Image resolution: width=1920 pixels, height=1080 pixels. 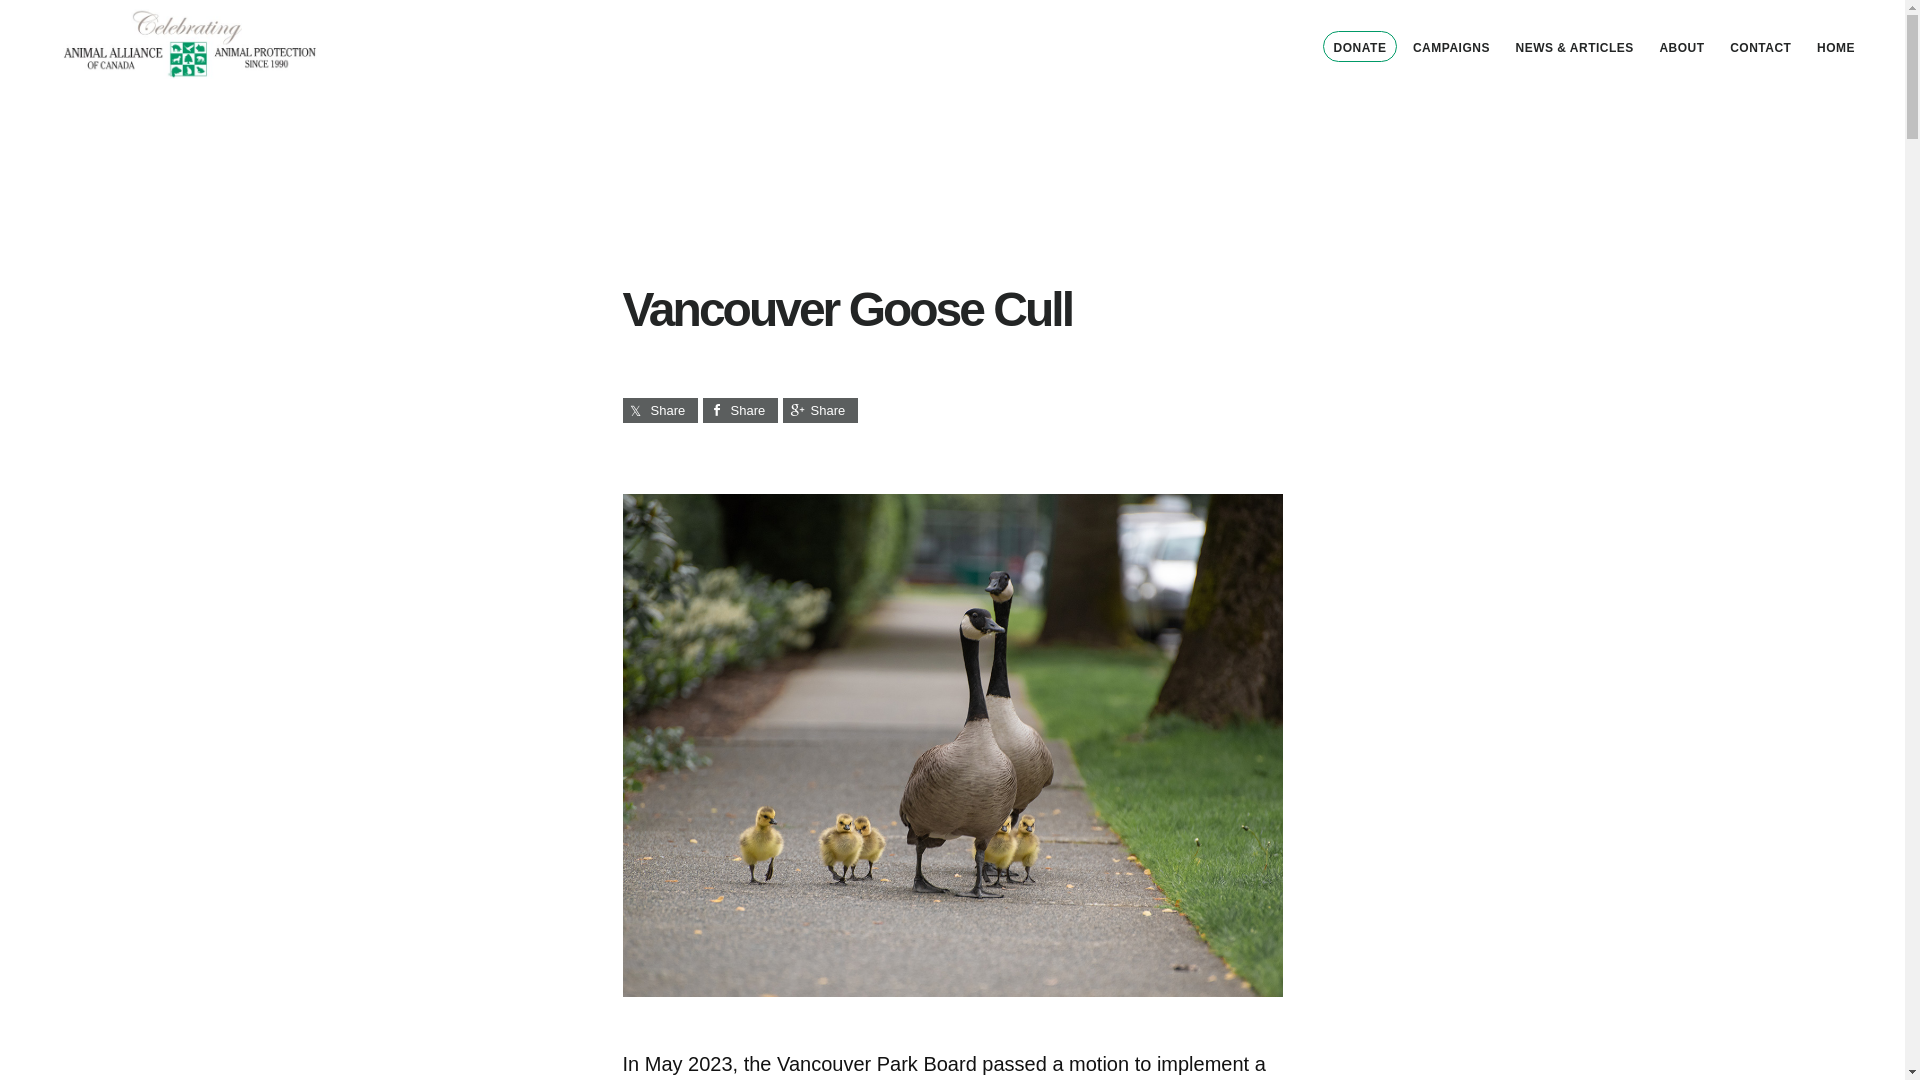 I want to click on ANIMAL ALLIANCE OF CANADA, so click(x=190, y=43).